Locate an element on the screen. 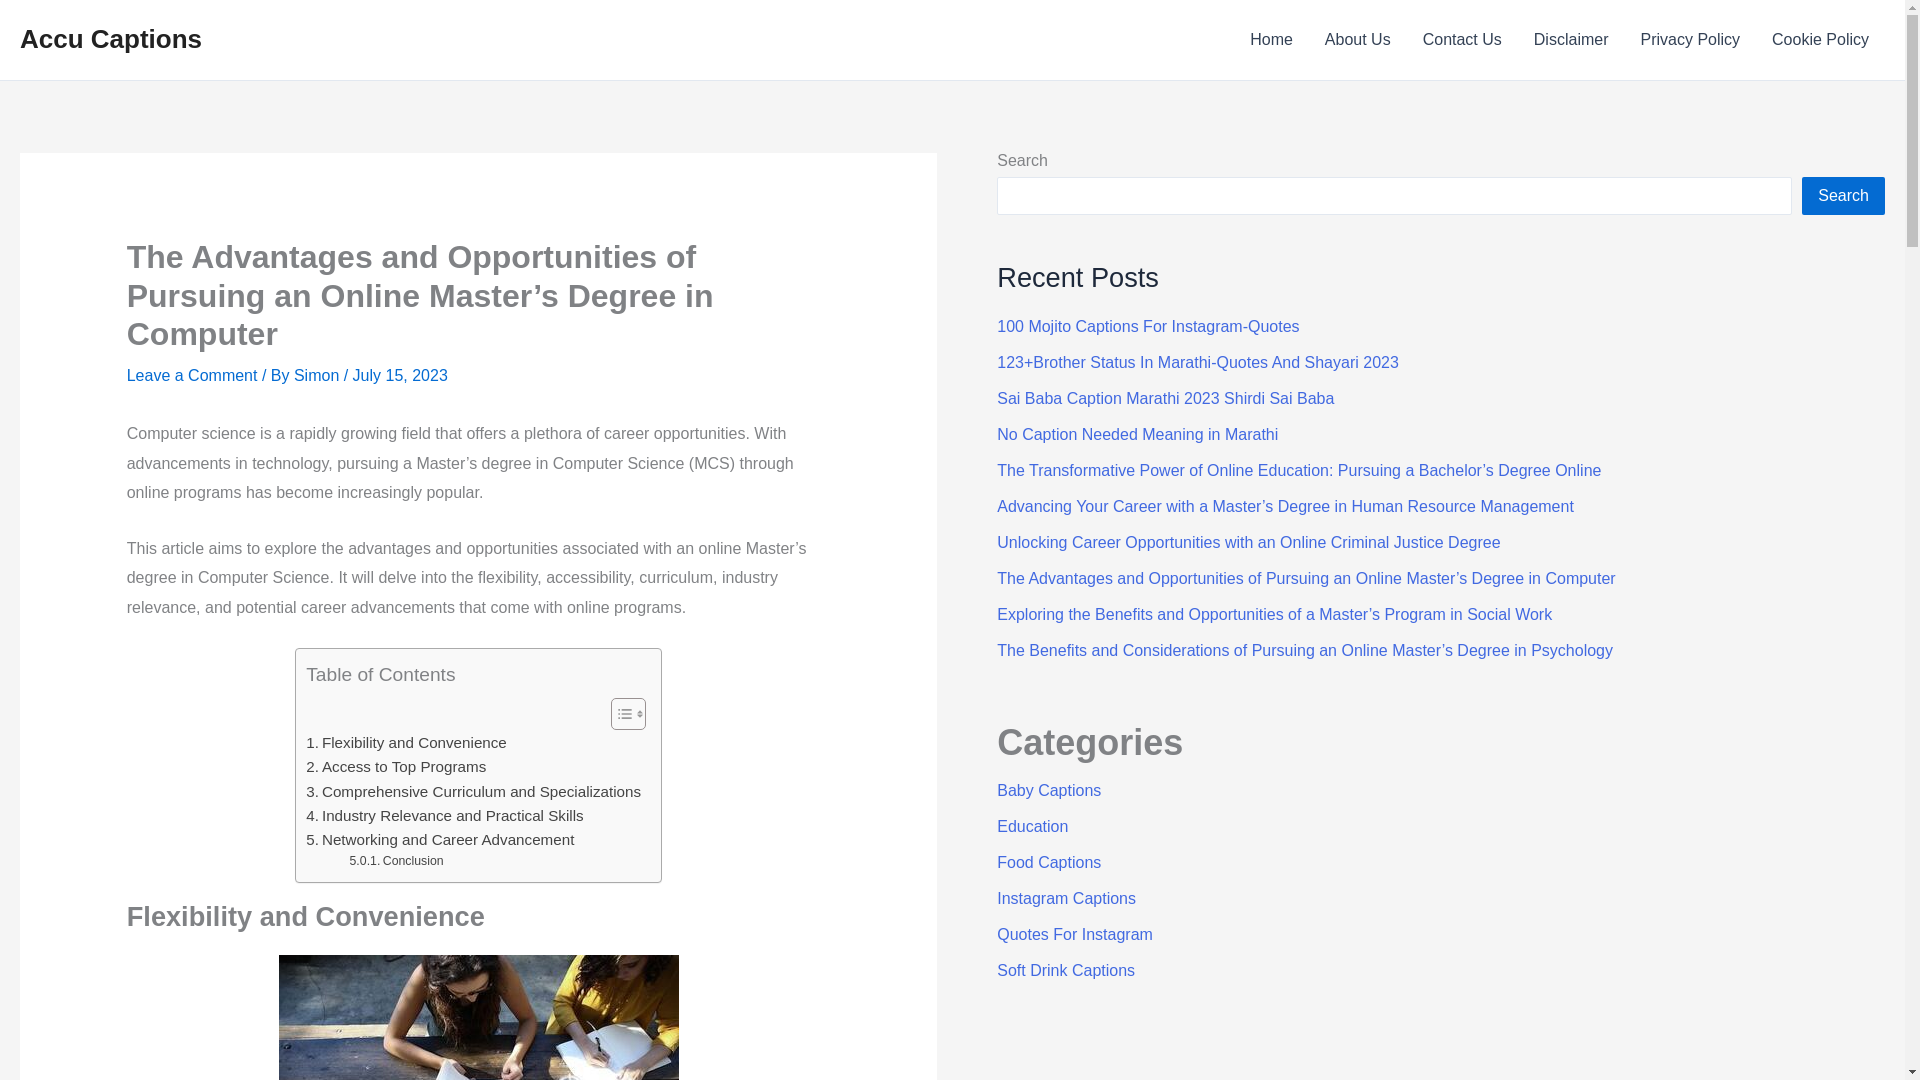 This screenshot has height=1080, width=1920. Industry Relevance and Practical Skills is located at coordinates (444, 816).